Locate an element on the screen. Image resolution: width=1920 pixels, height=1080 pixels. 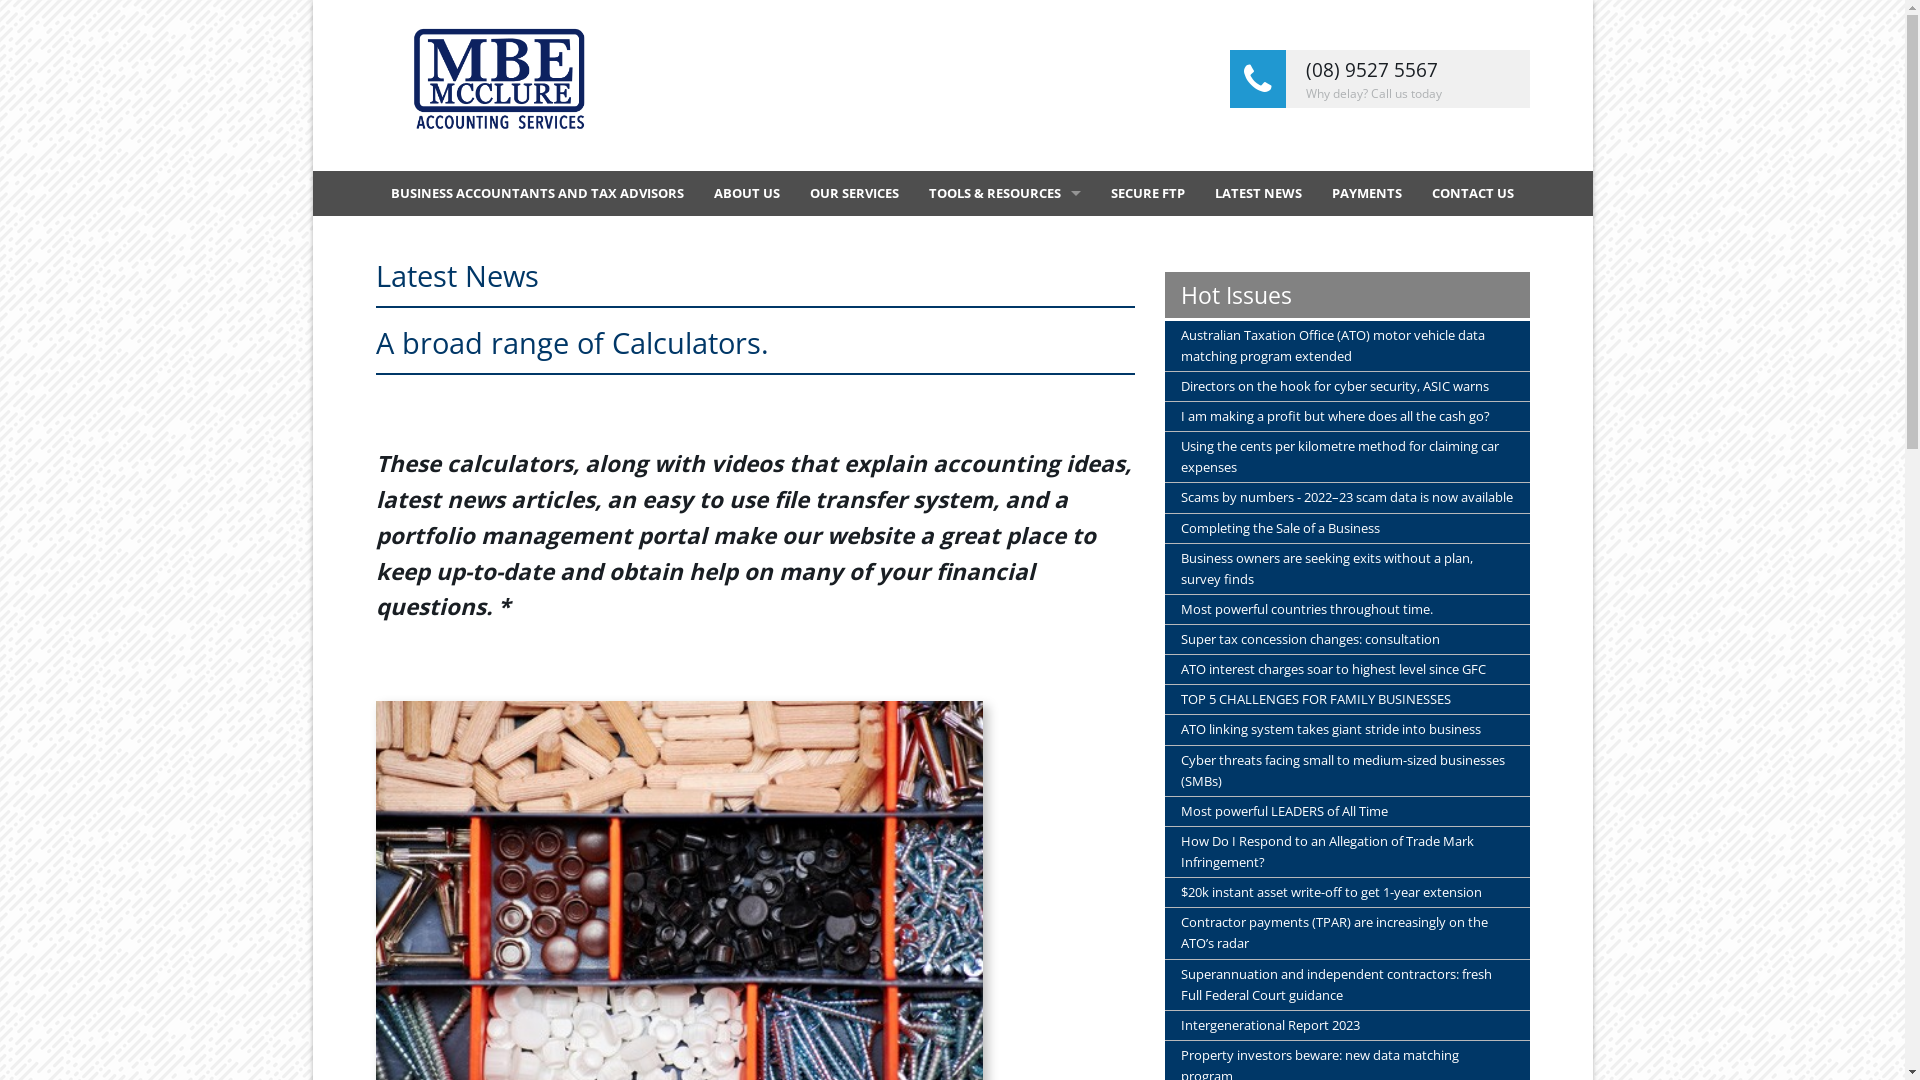
Cyber threats facing small to medium-sized businesses (SMBs) is located at coordinates (1348, 771).